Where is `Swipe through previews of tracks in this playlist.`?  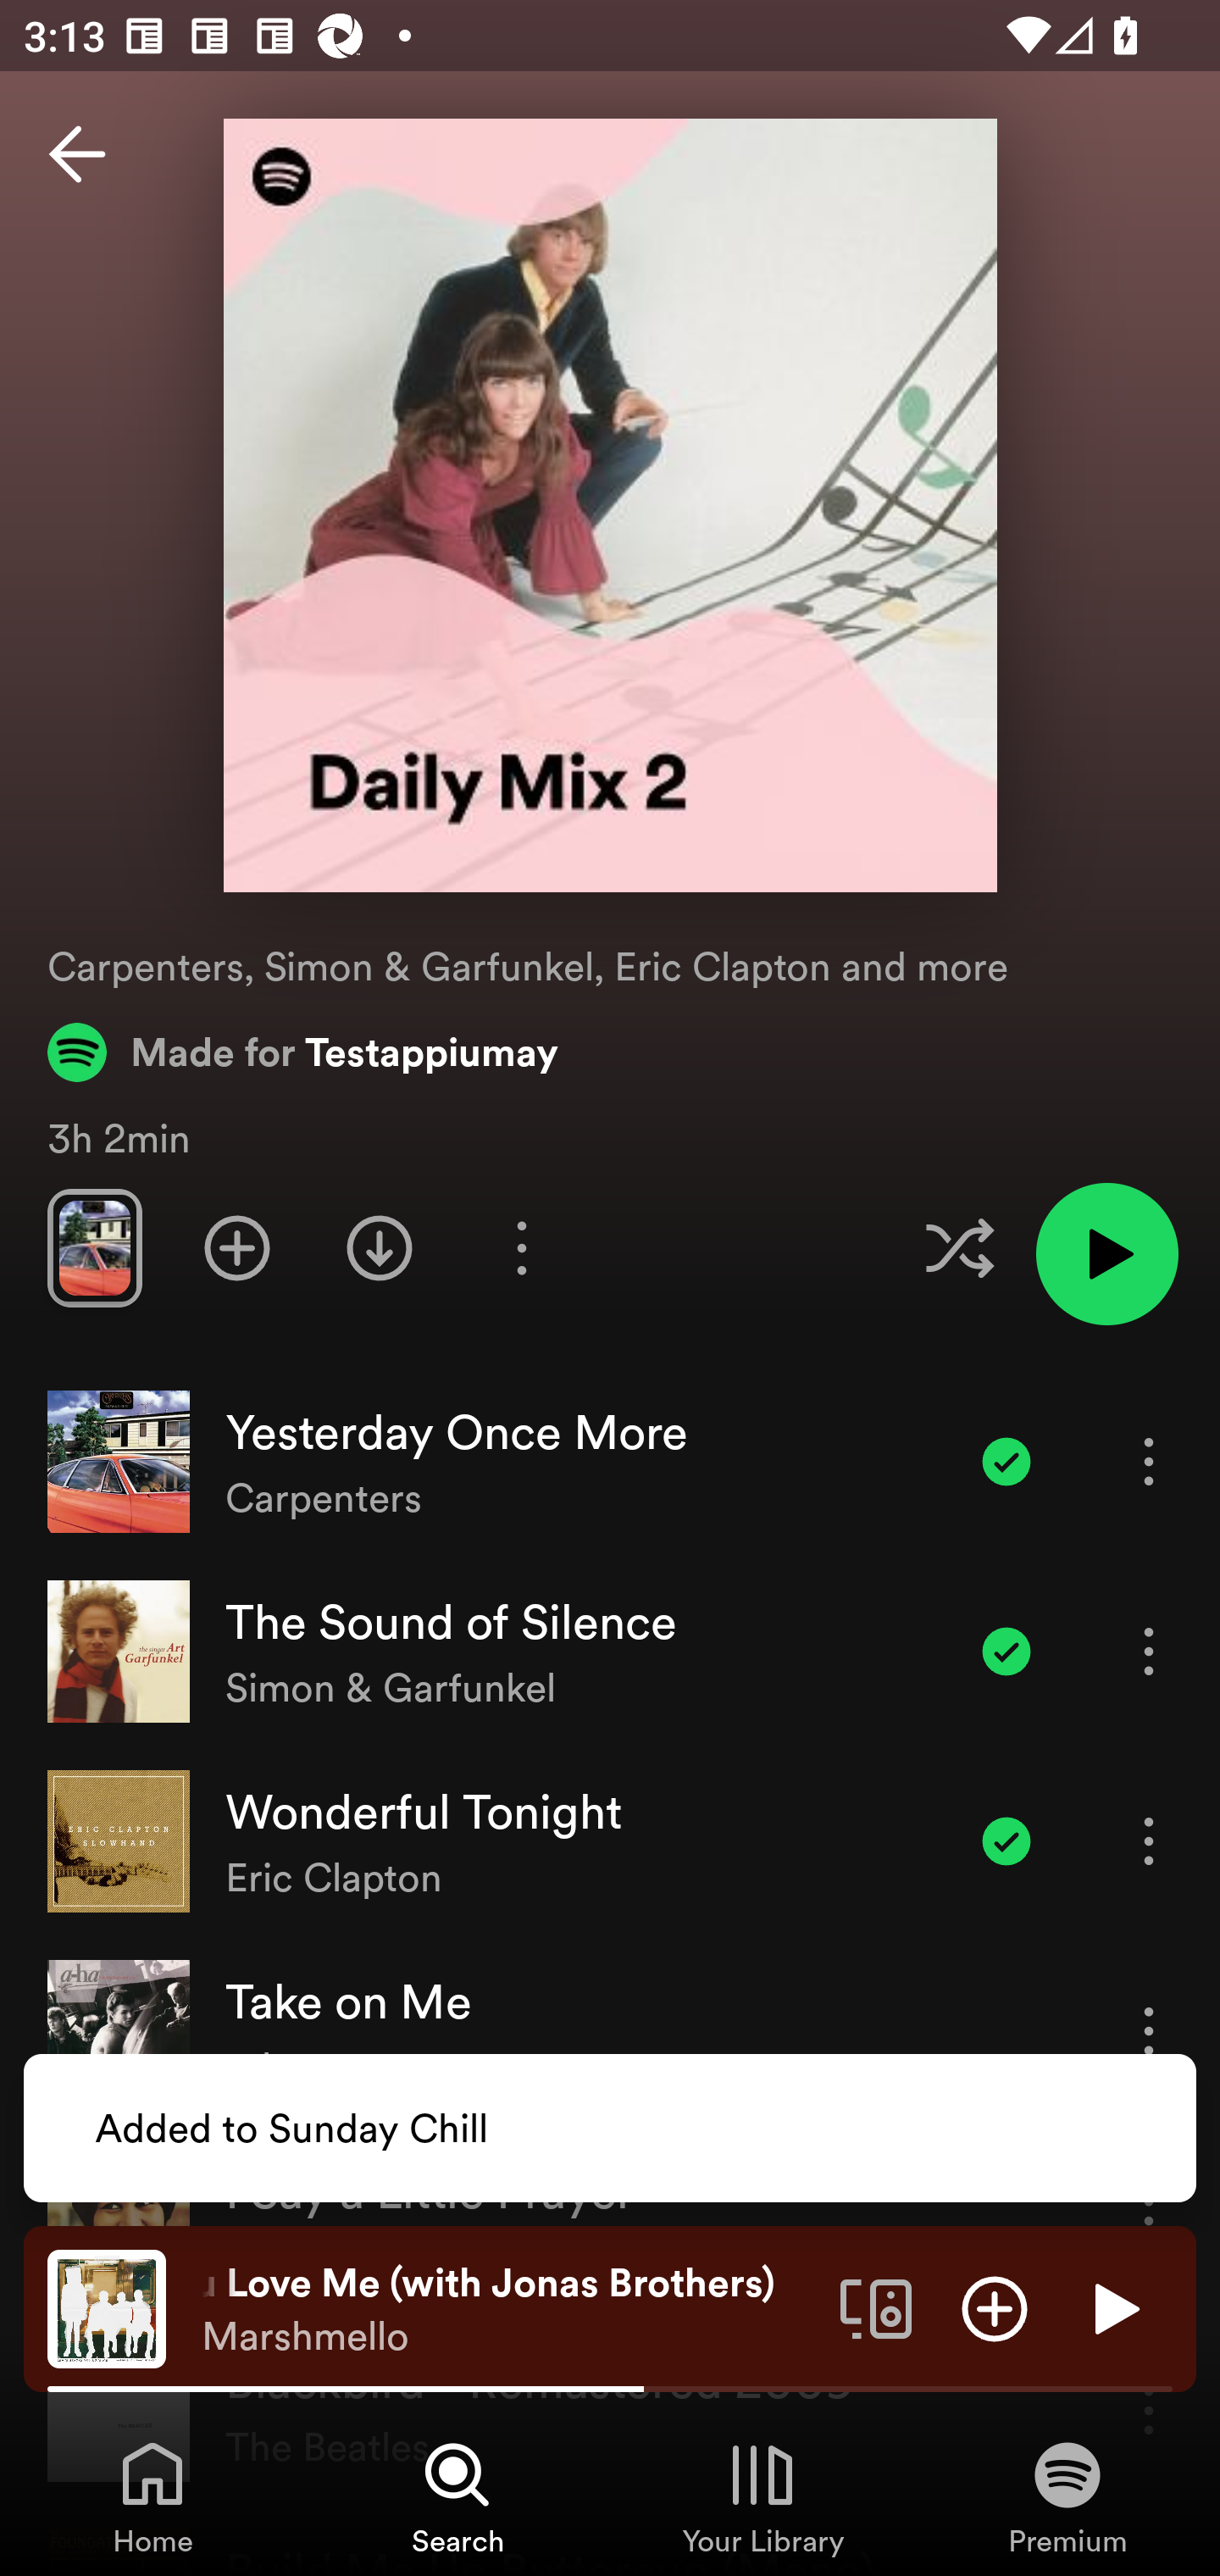
Swipe through previews of tracks in this playlist. is located at coordinates (94, 1247).